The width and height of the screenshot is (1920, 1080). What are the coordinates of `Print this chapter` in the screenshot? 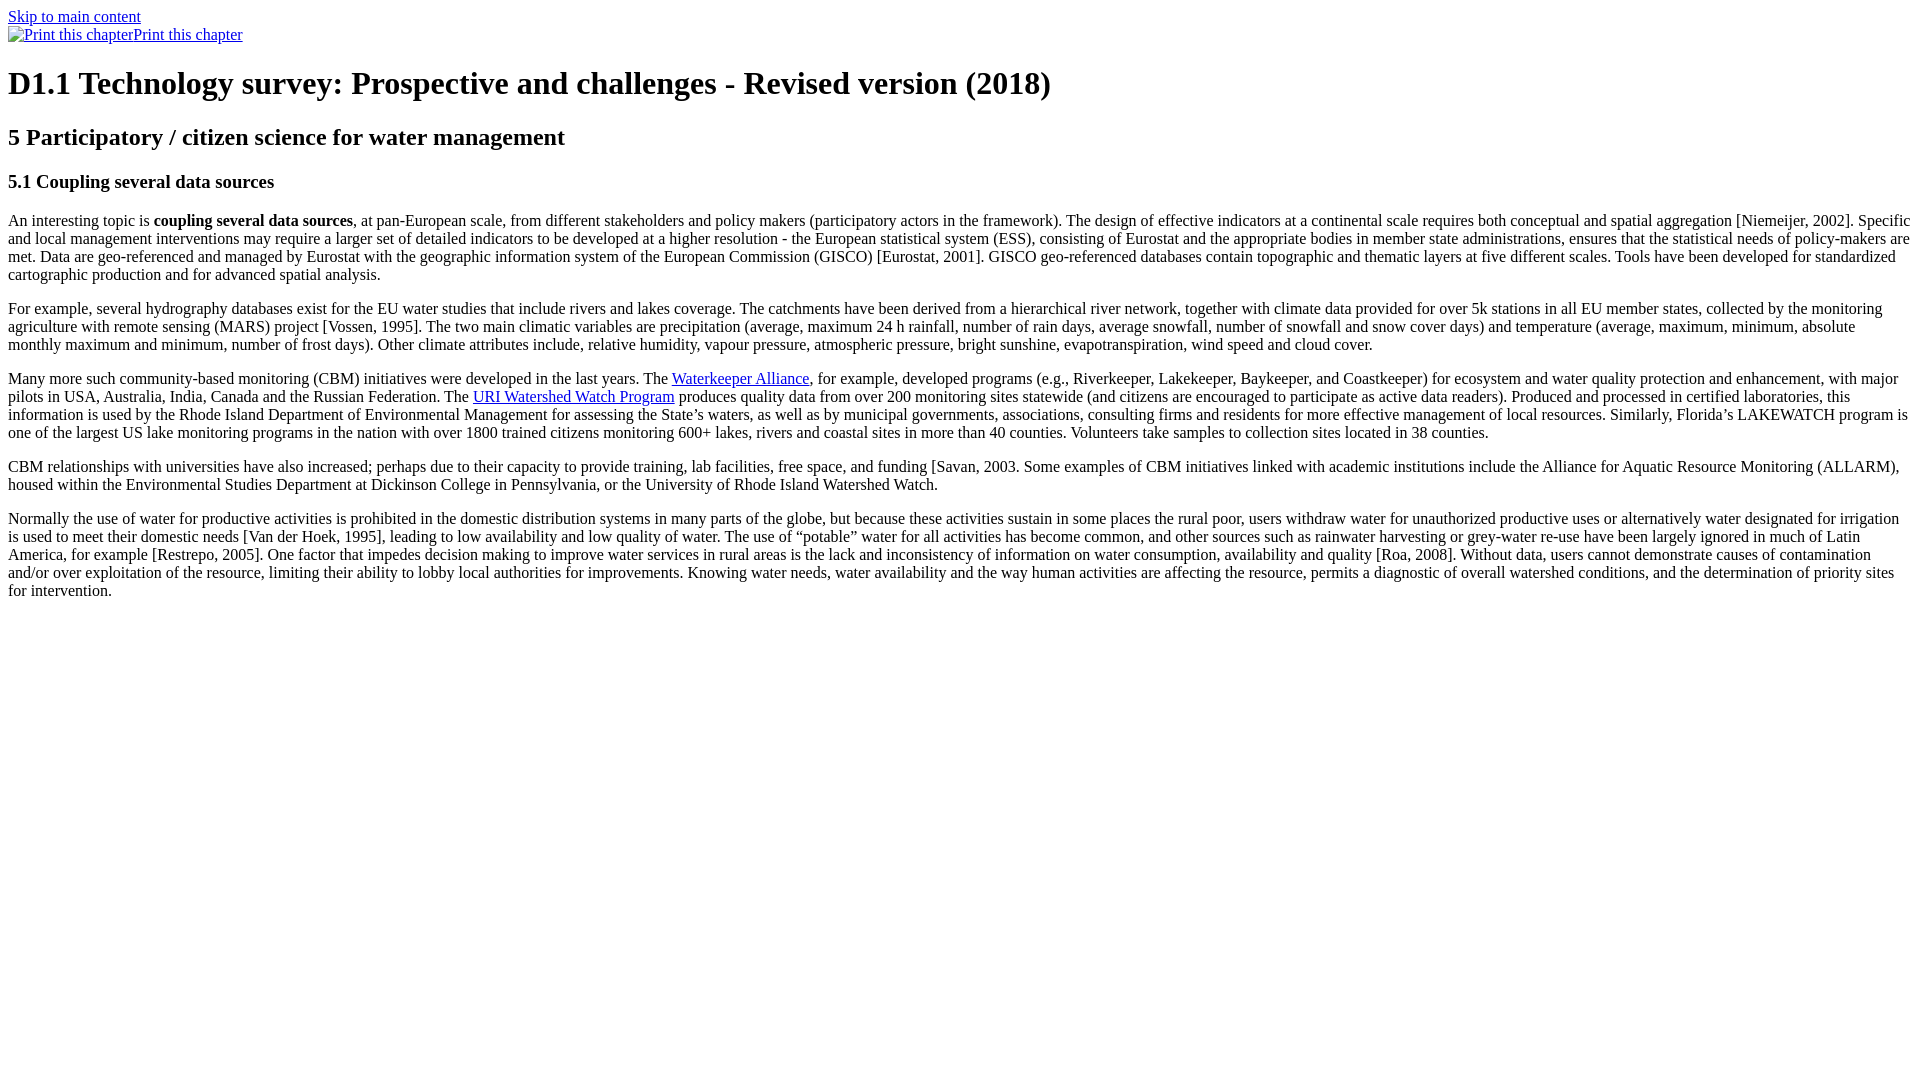 It's located at (125, 34).